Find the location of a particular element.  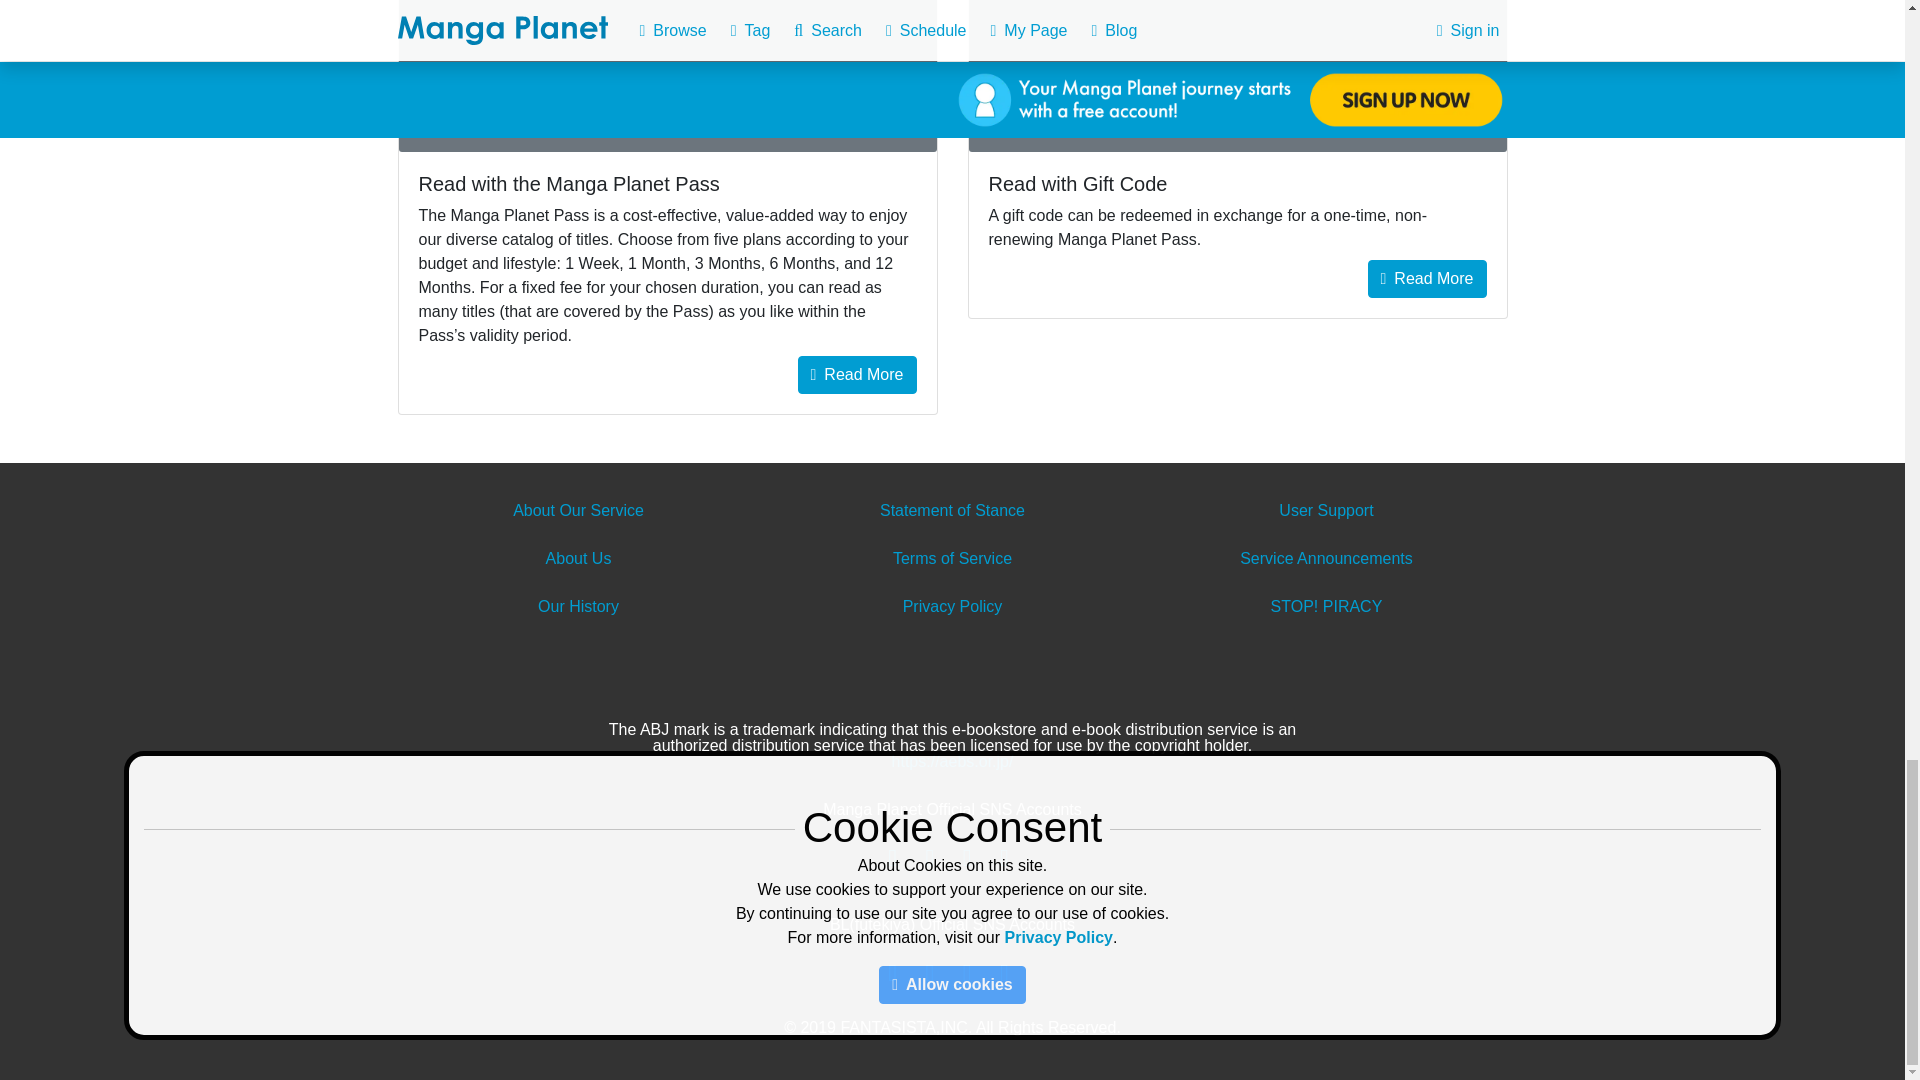

Privacy Policy is located at coordinates (952, 606).